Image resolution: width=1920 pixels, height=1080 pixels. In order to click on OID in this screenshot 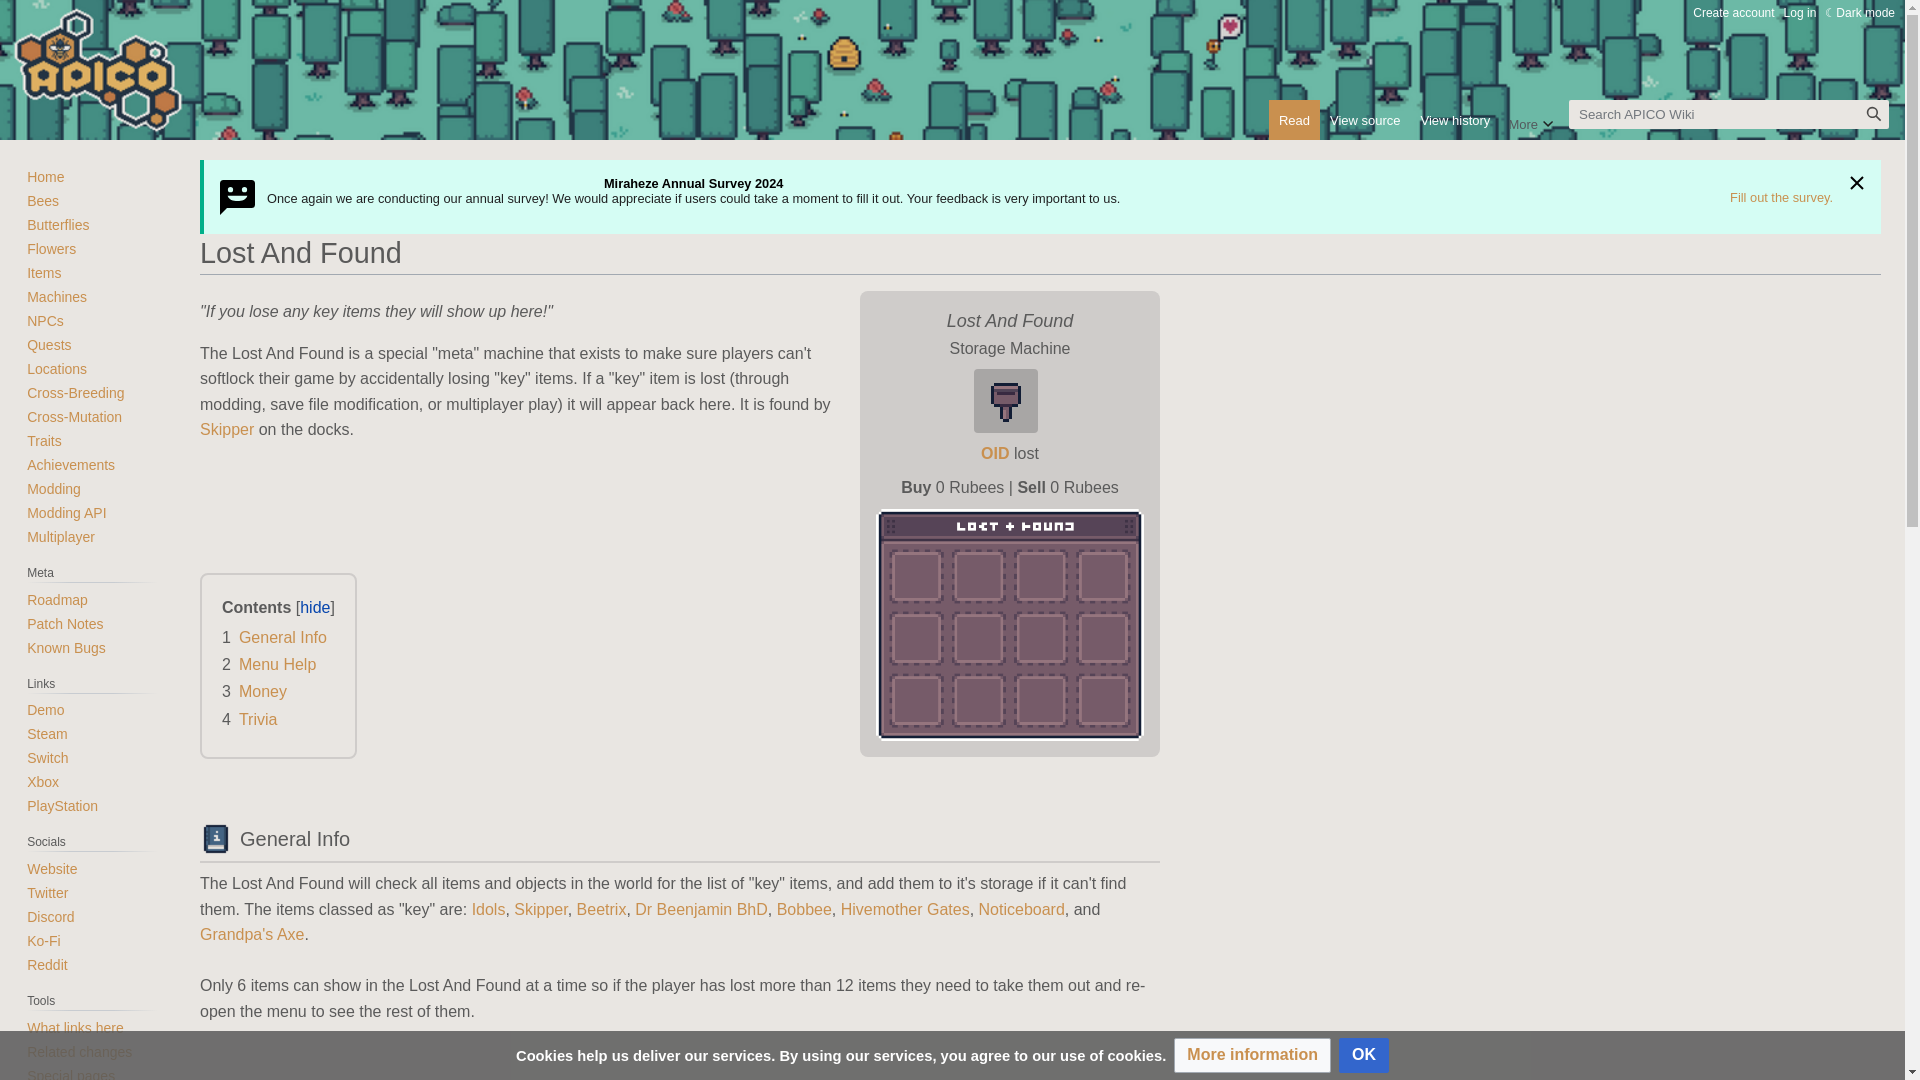, I will do `click(995, 453)`.